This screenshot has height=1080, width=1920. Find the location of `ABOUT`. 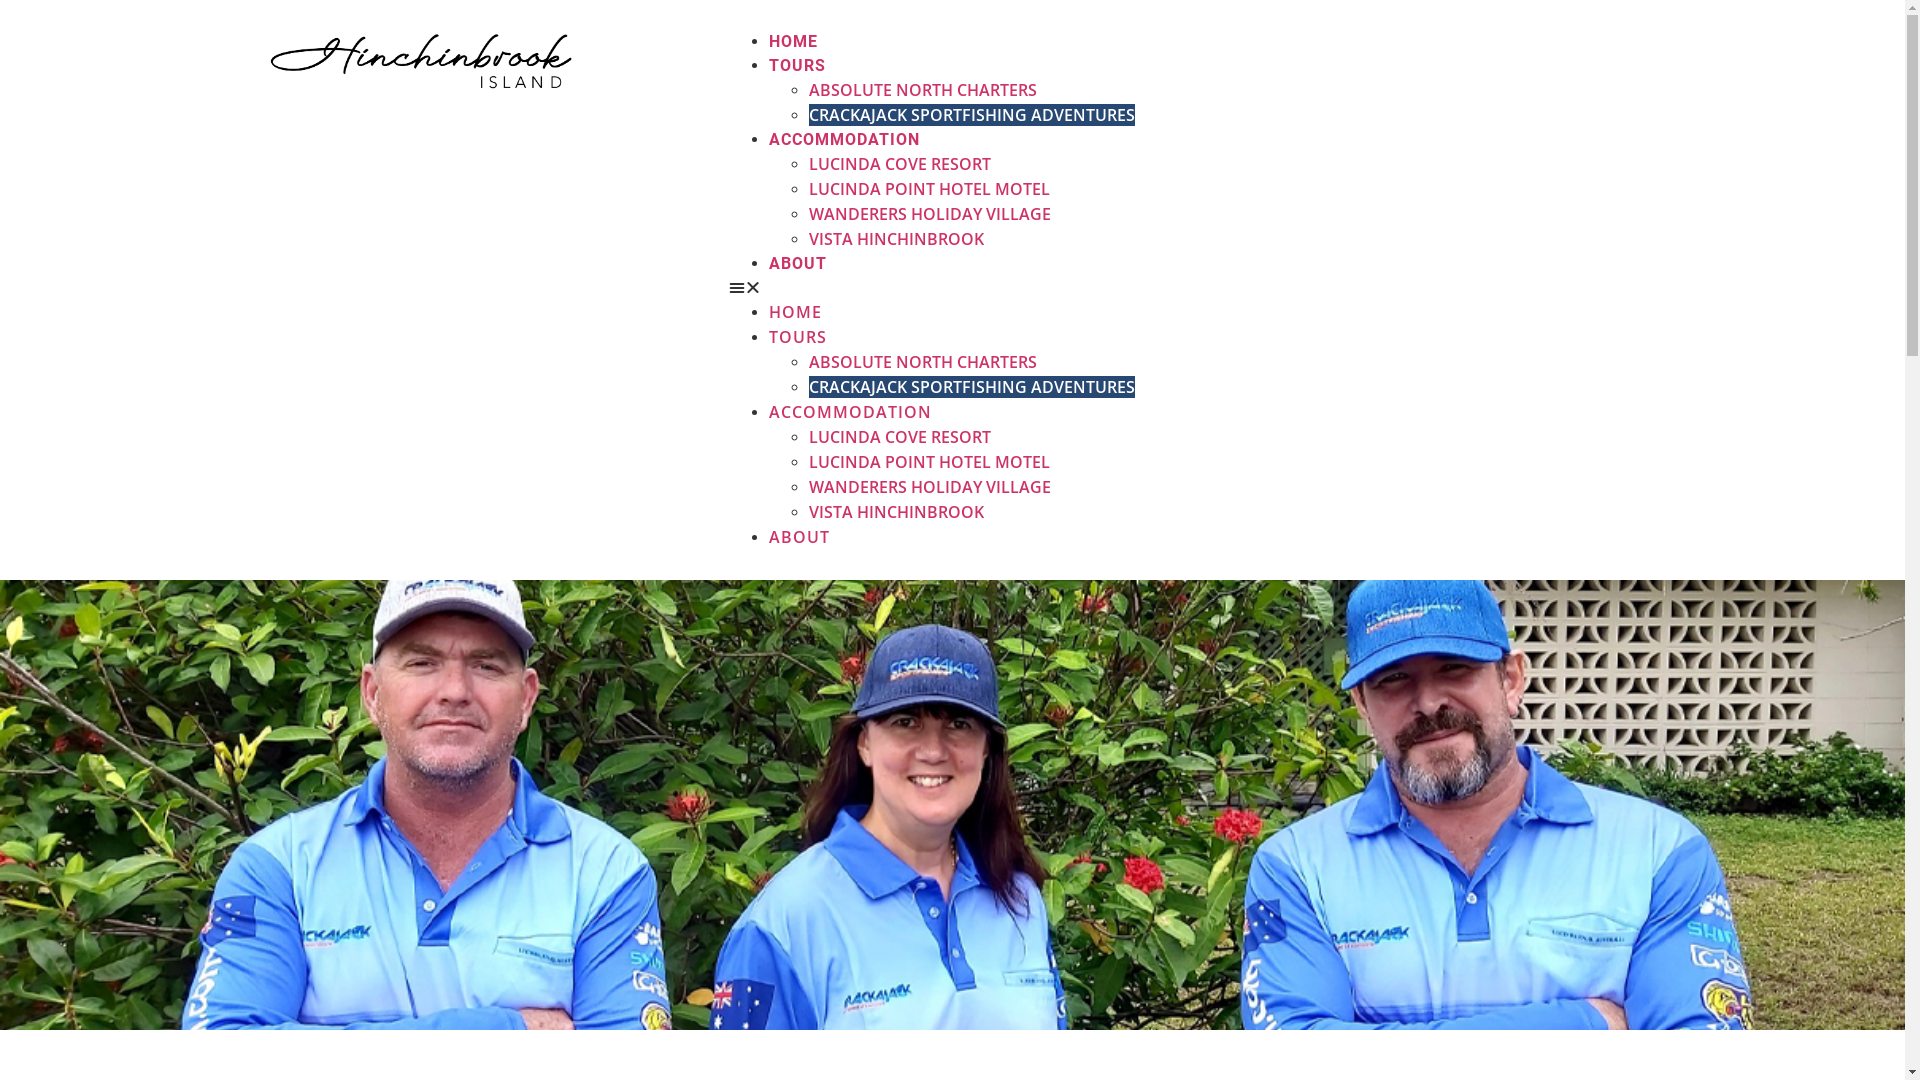

ABOUT is located at coordinates (798, 264).